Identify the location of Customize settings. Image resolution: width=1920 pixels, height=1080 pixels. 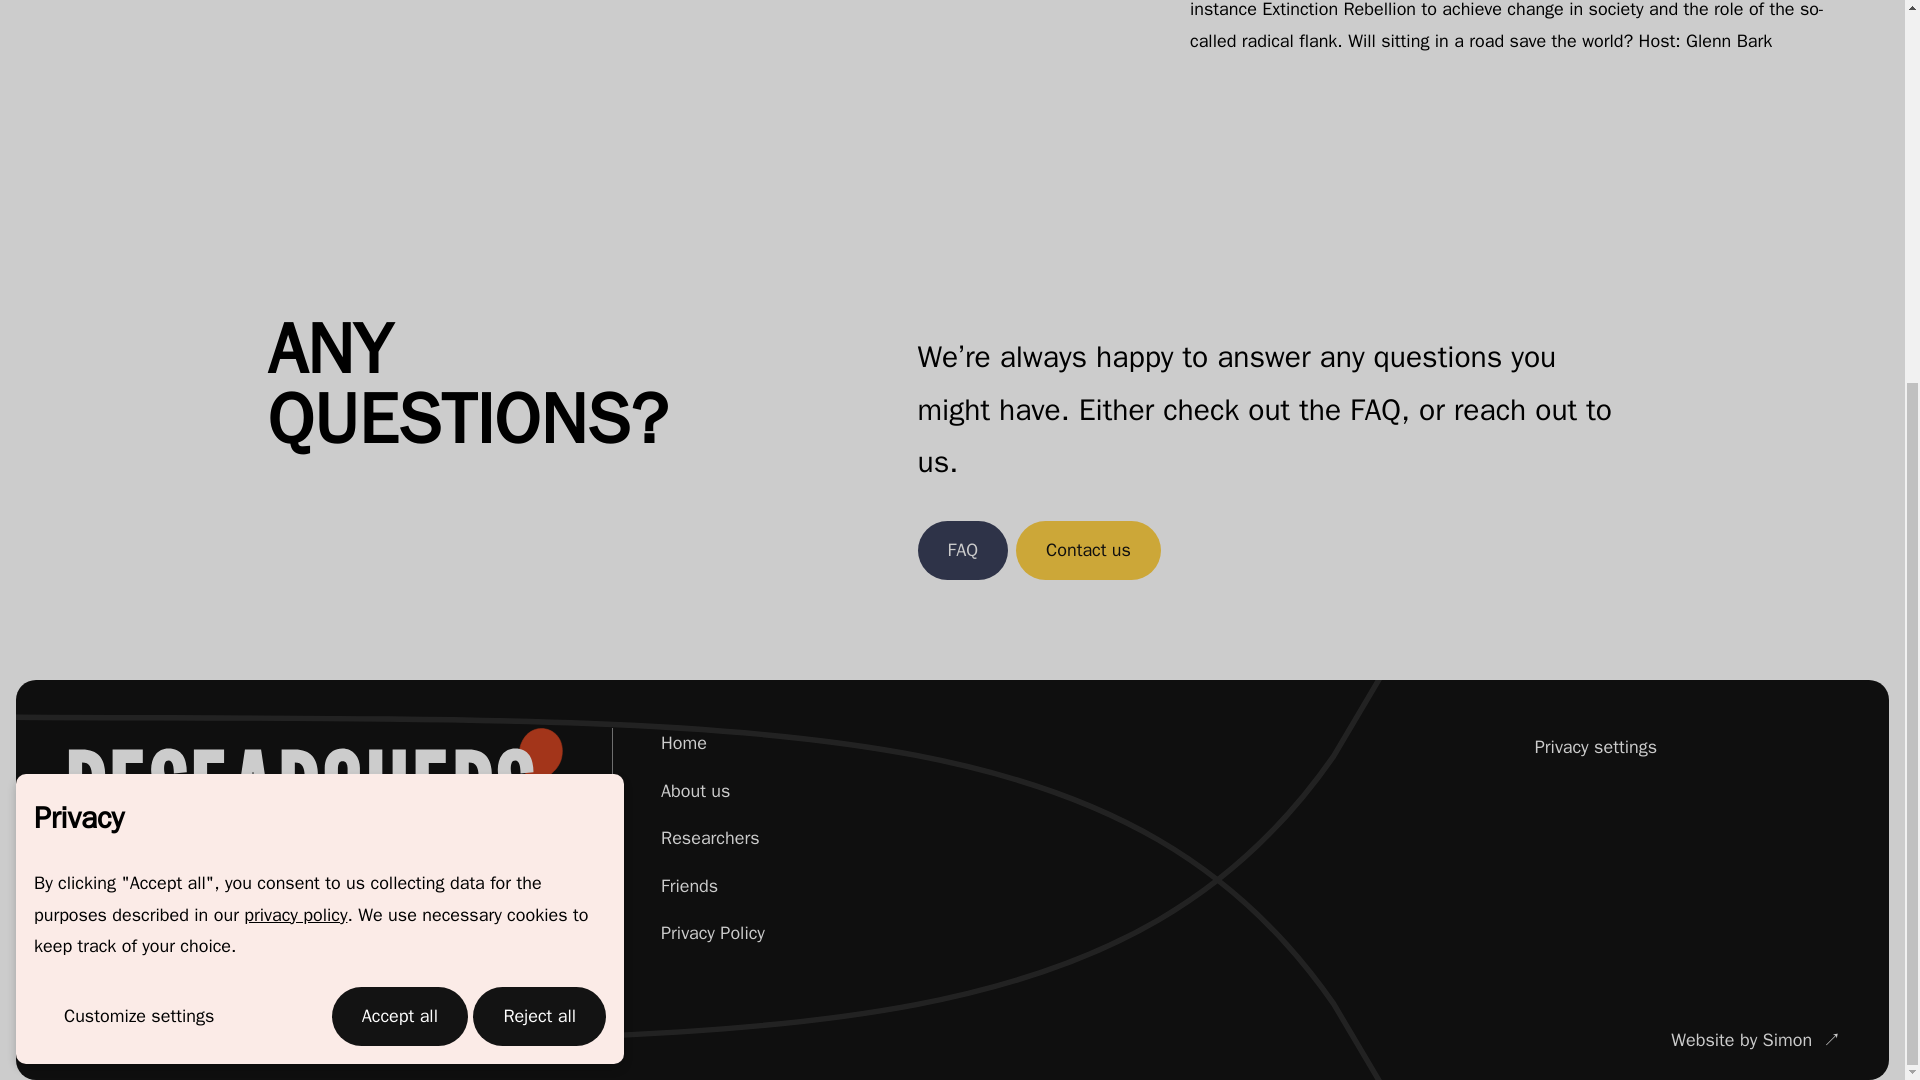
(138, 434).